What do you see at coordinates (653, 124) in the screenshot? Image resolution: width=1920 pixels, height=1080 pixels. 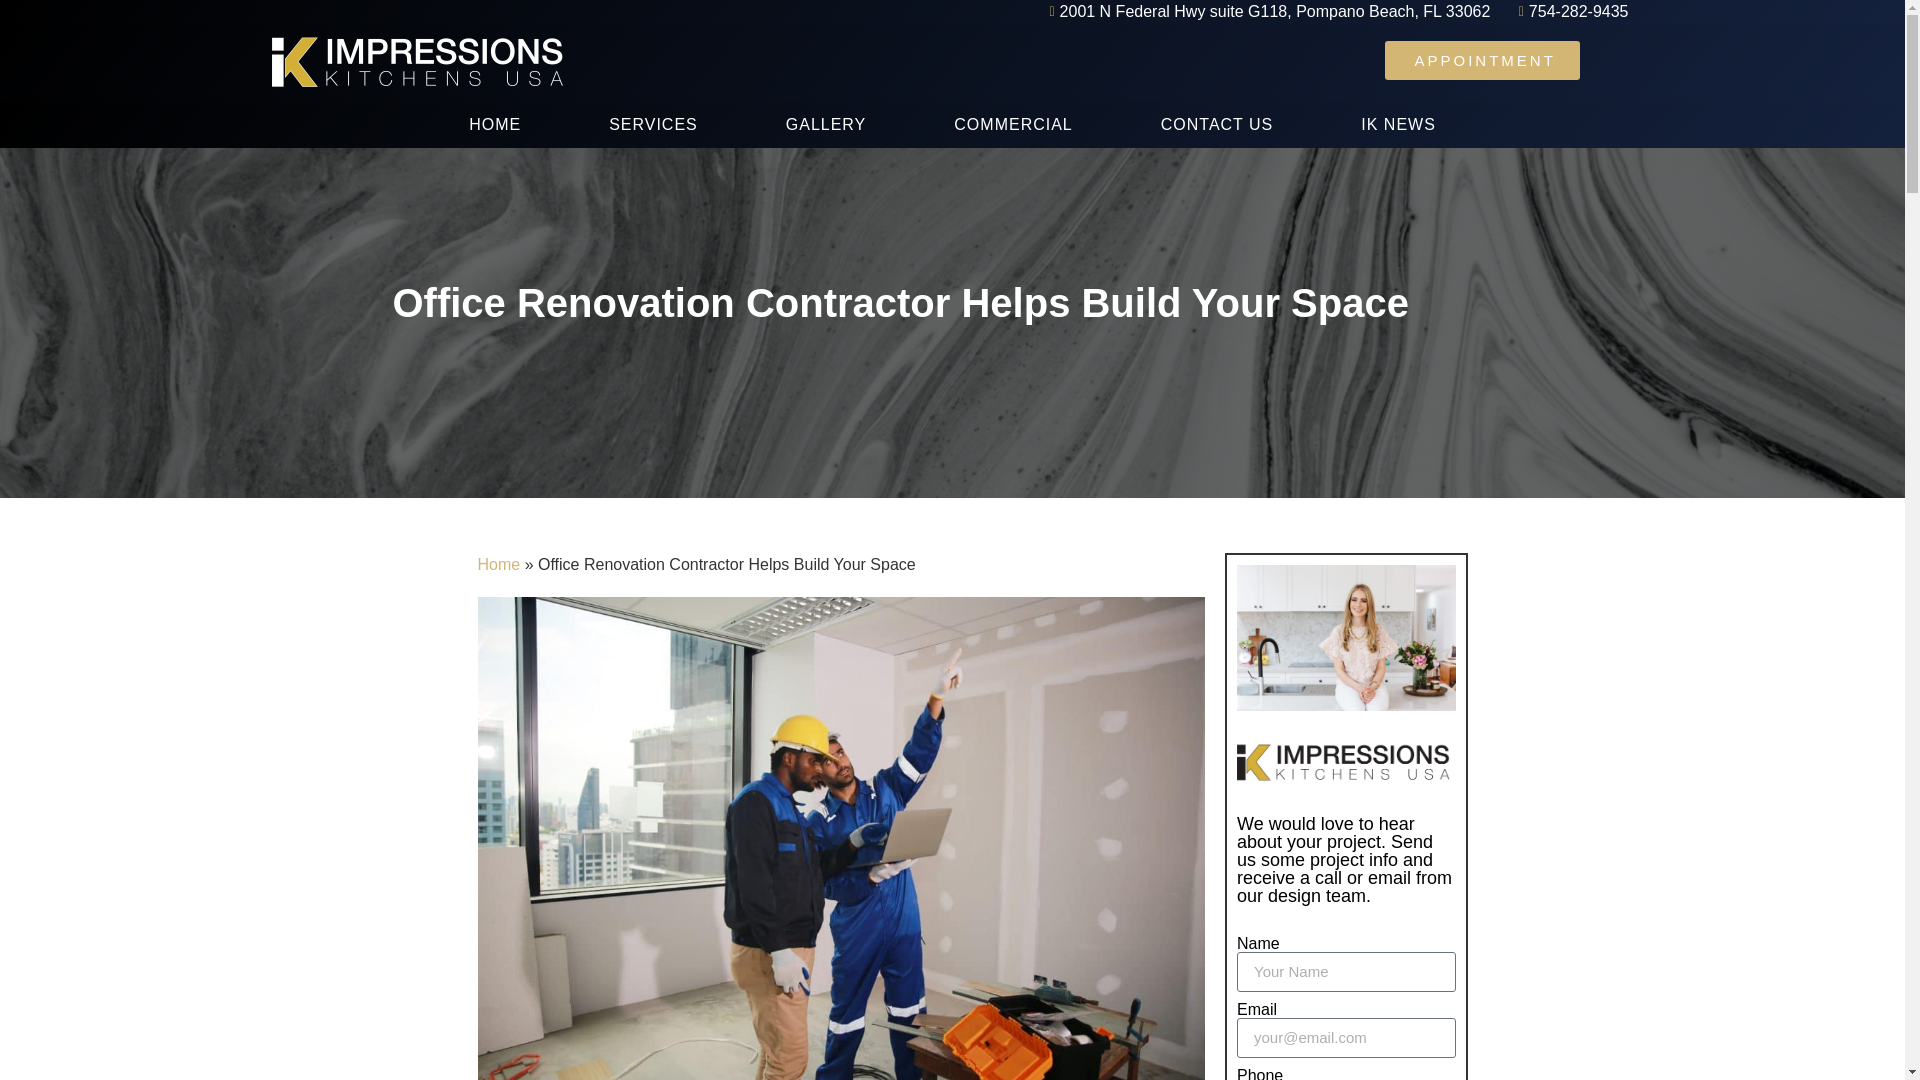 I see `SERVICES` at bounding box center [653, 124].